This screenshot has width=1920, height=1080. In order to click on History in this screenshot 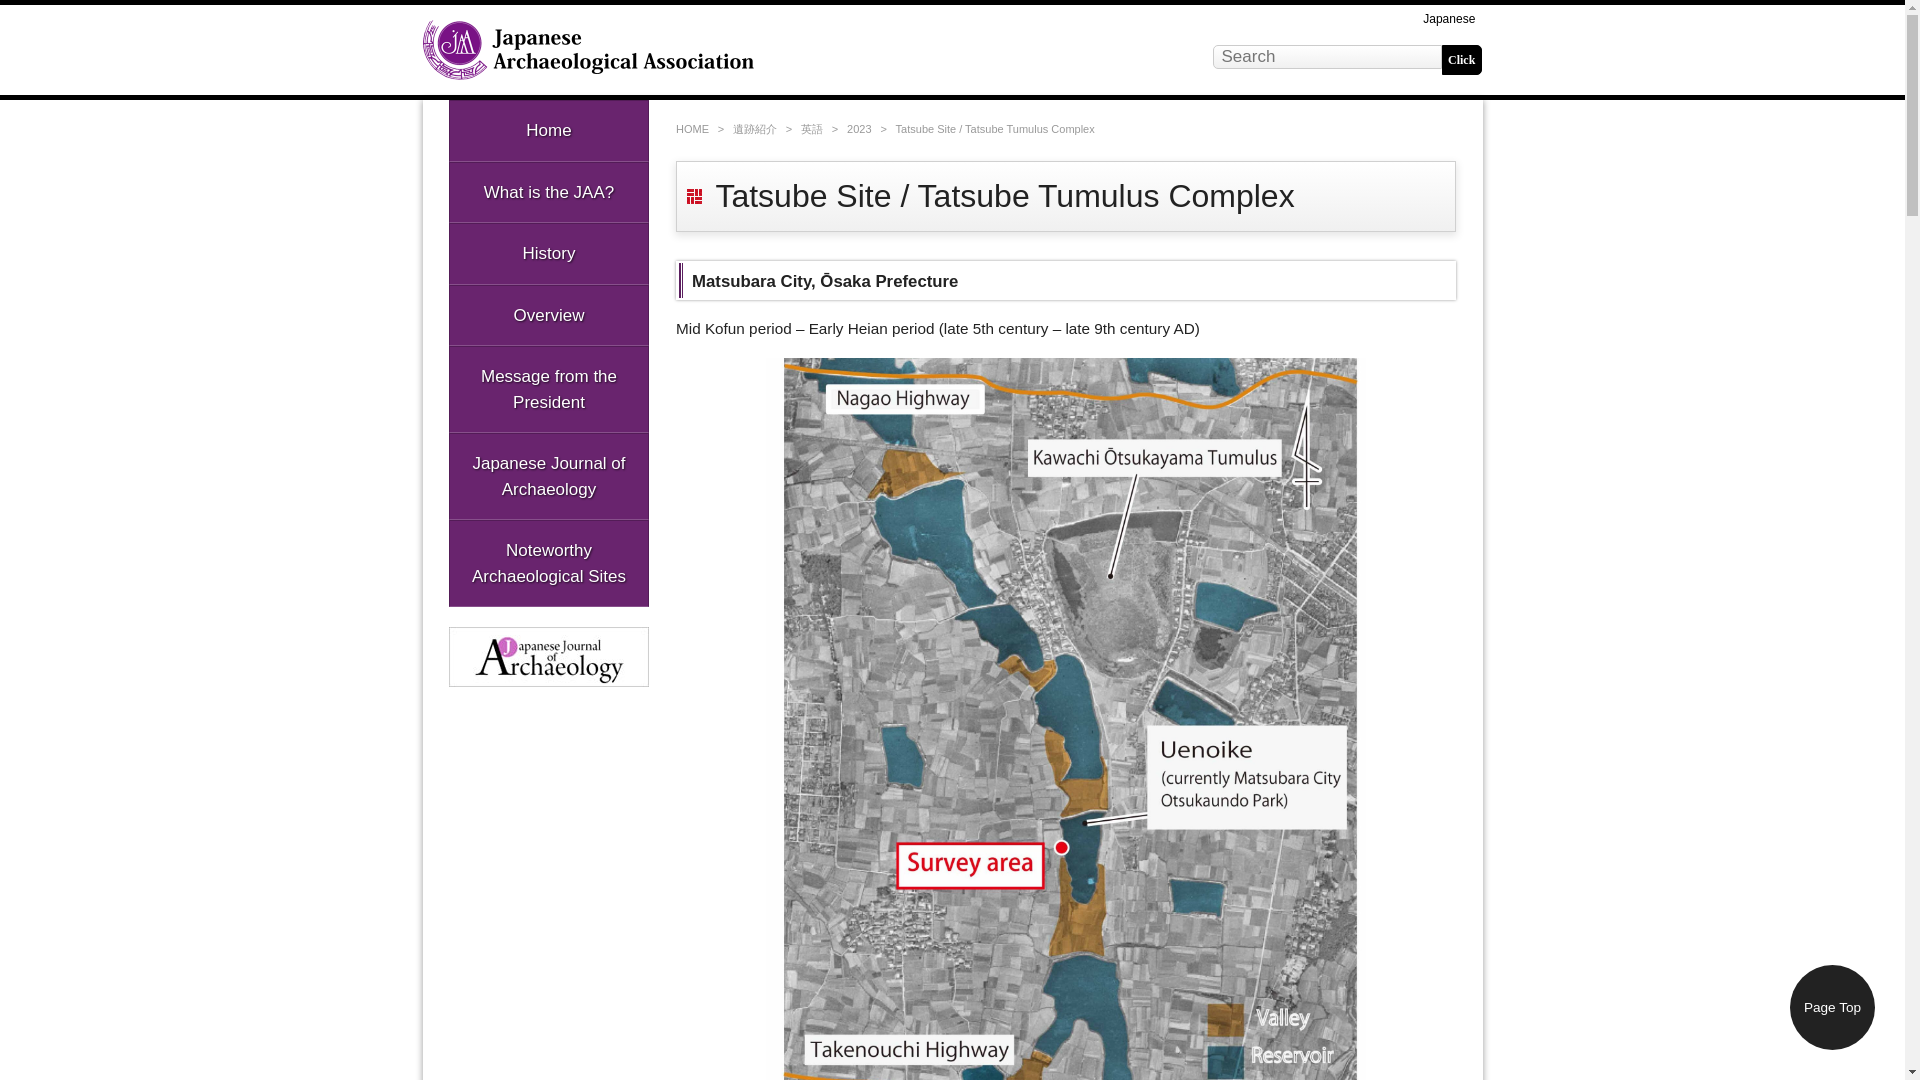, I will do `click(548, 254)`.